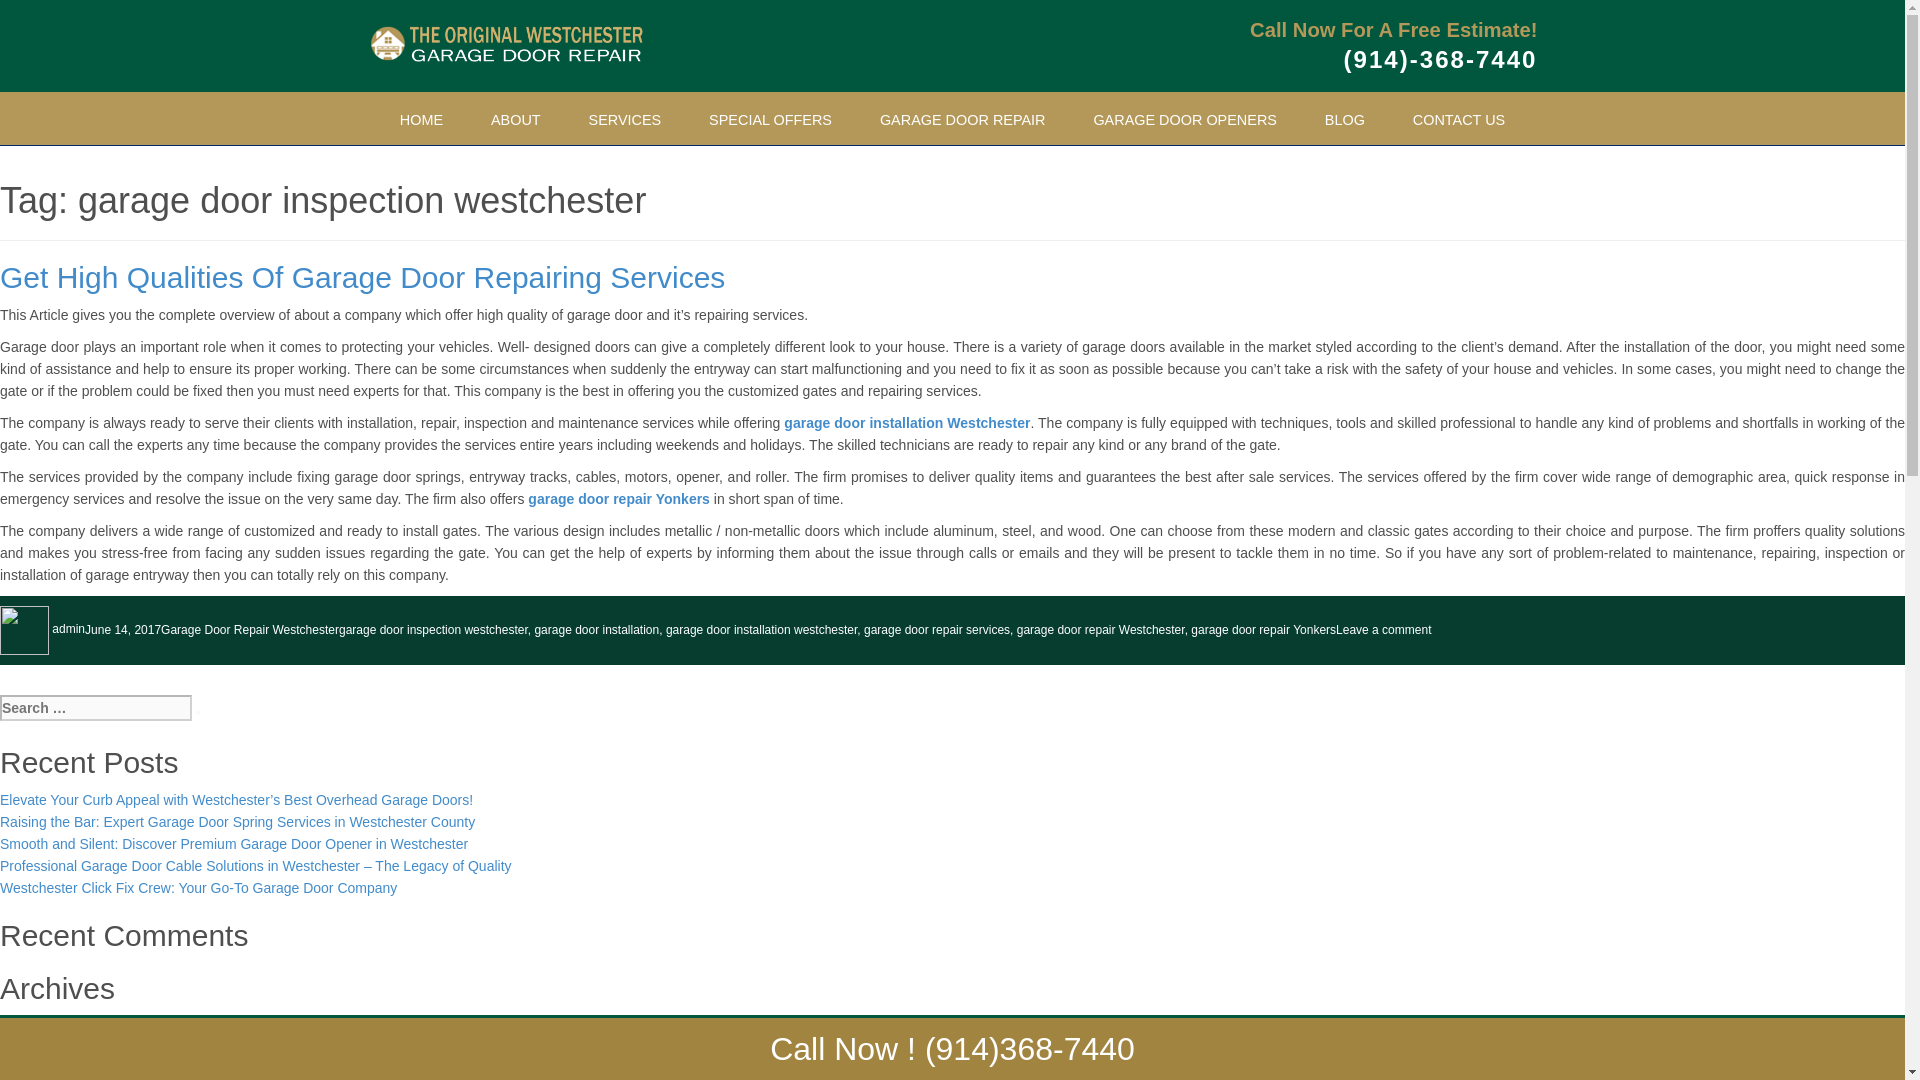  What do you see at coordinates (30, 1069) in the screenshot?
I see `May 2024` at bounding box center [30, 1069].